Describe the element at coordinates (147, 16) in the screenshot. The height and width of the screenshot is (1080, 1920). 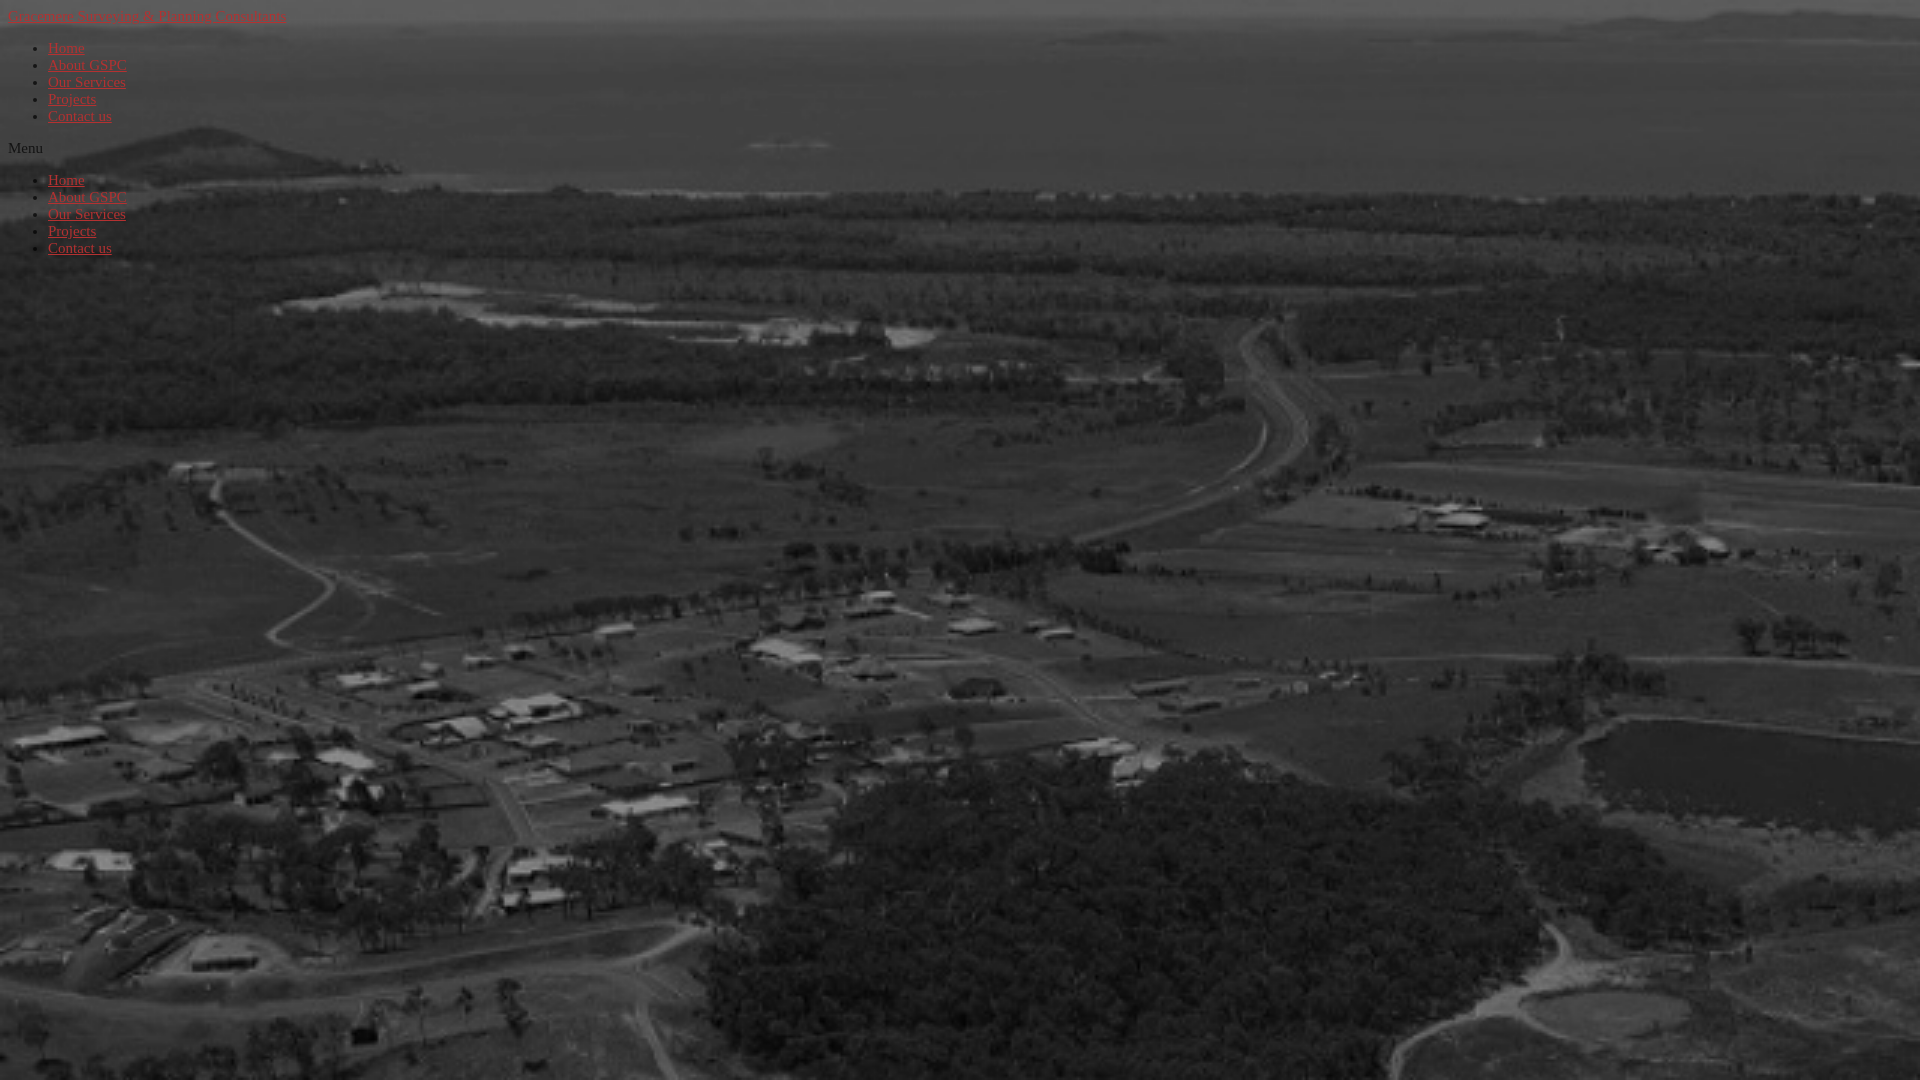
I see `Gracemere Surveying & Planning Consultants` at that location.